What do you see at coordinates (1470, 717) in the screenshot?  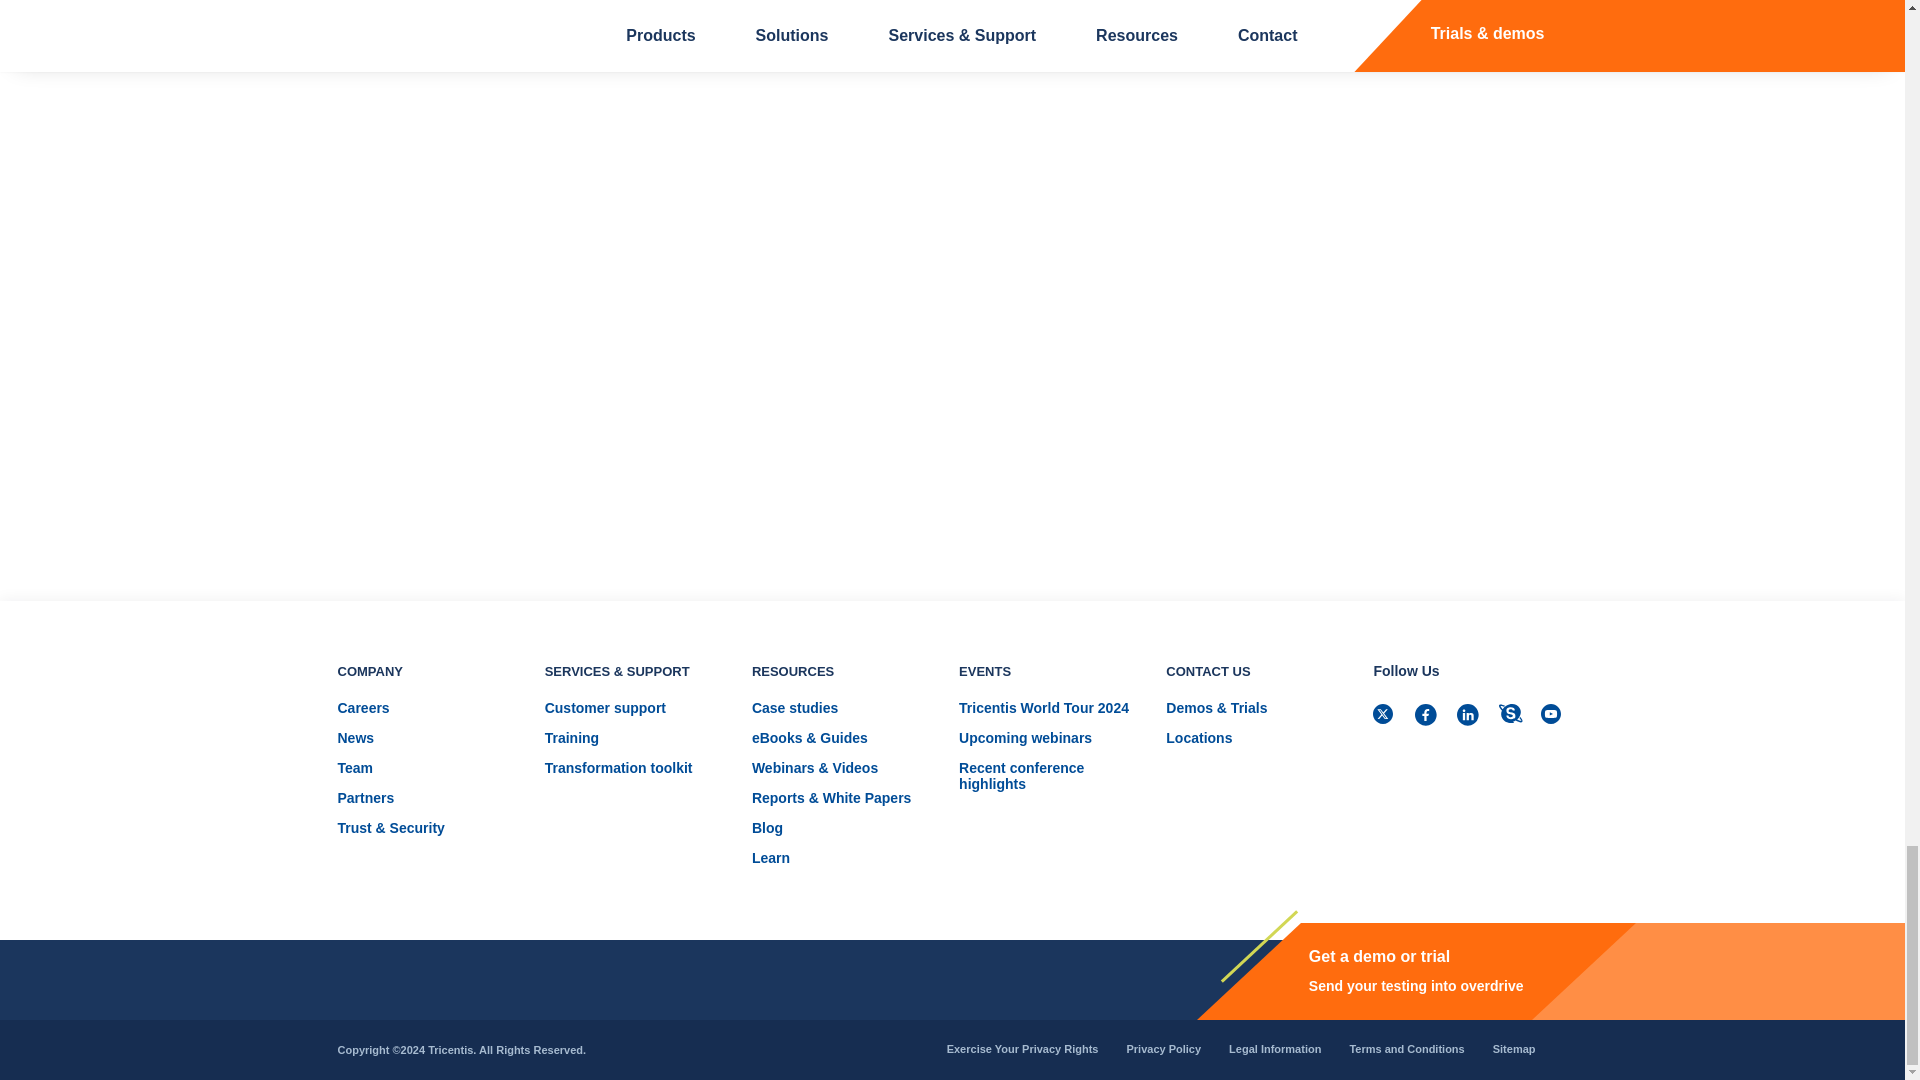 I see `Linkedin` at bounding box center [1470, 717].